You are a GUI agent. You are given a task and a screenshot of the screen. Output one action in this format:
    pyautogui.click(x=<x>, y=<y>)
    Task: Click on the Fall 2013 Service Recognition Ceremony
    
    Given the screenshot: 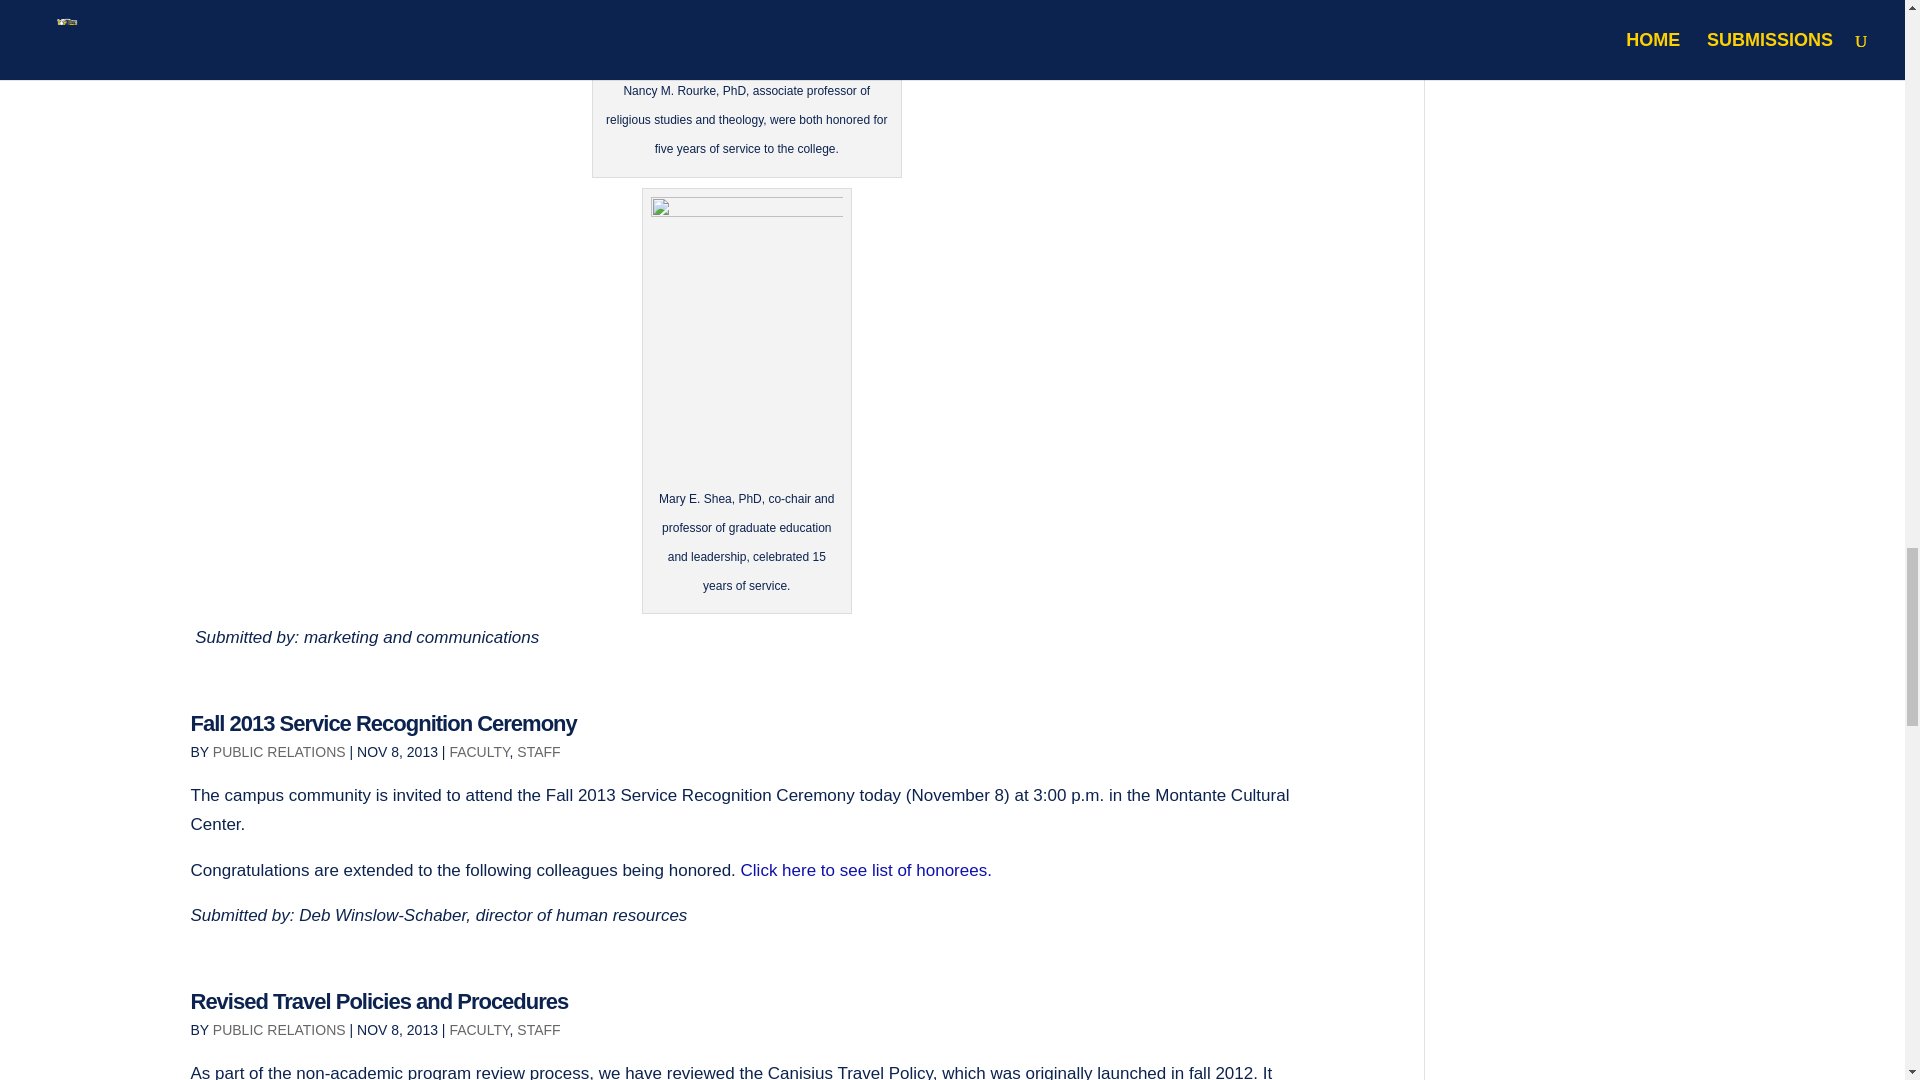 What is the action you would take?
    pyautogui.click(x=383, y=722)
    